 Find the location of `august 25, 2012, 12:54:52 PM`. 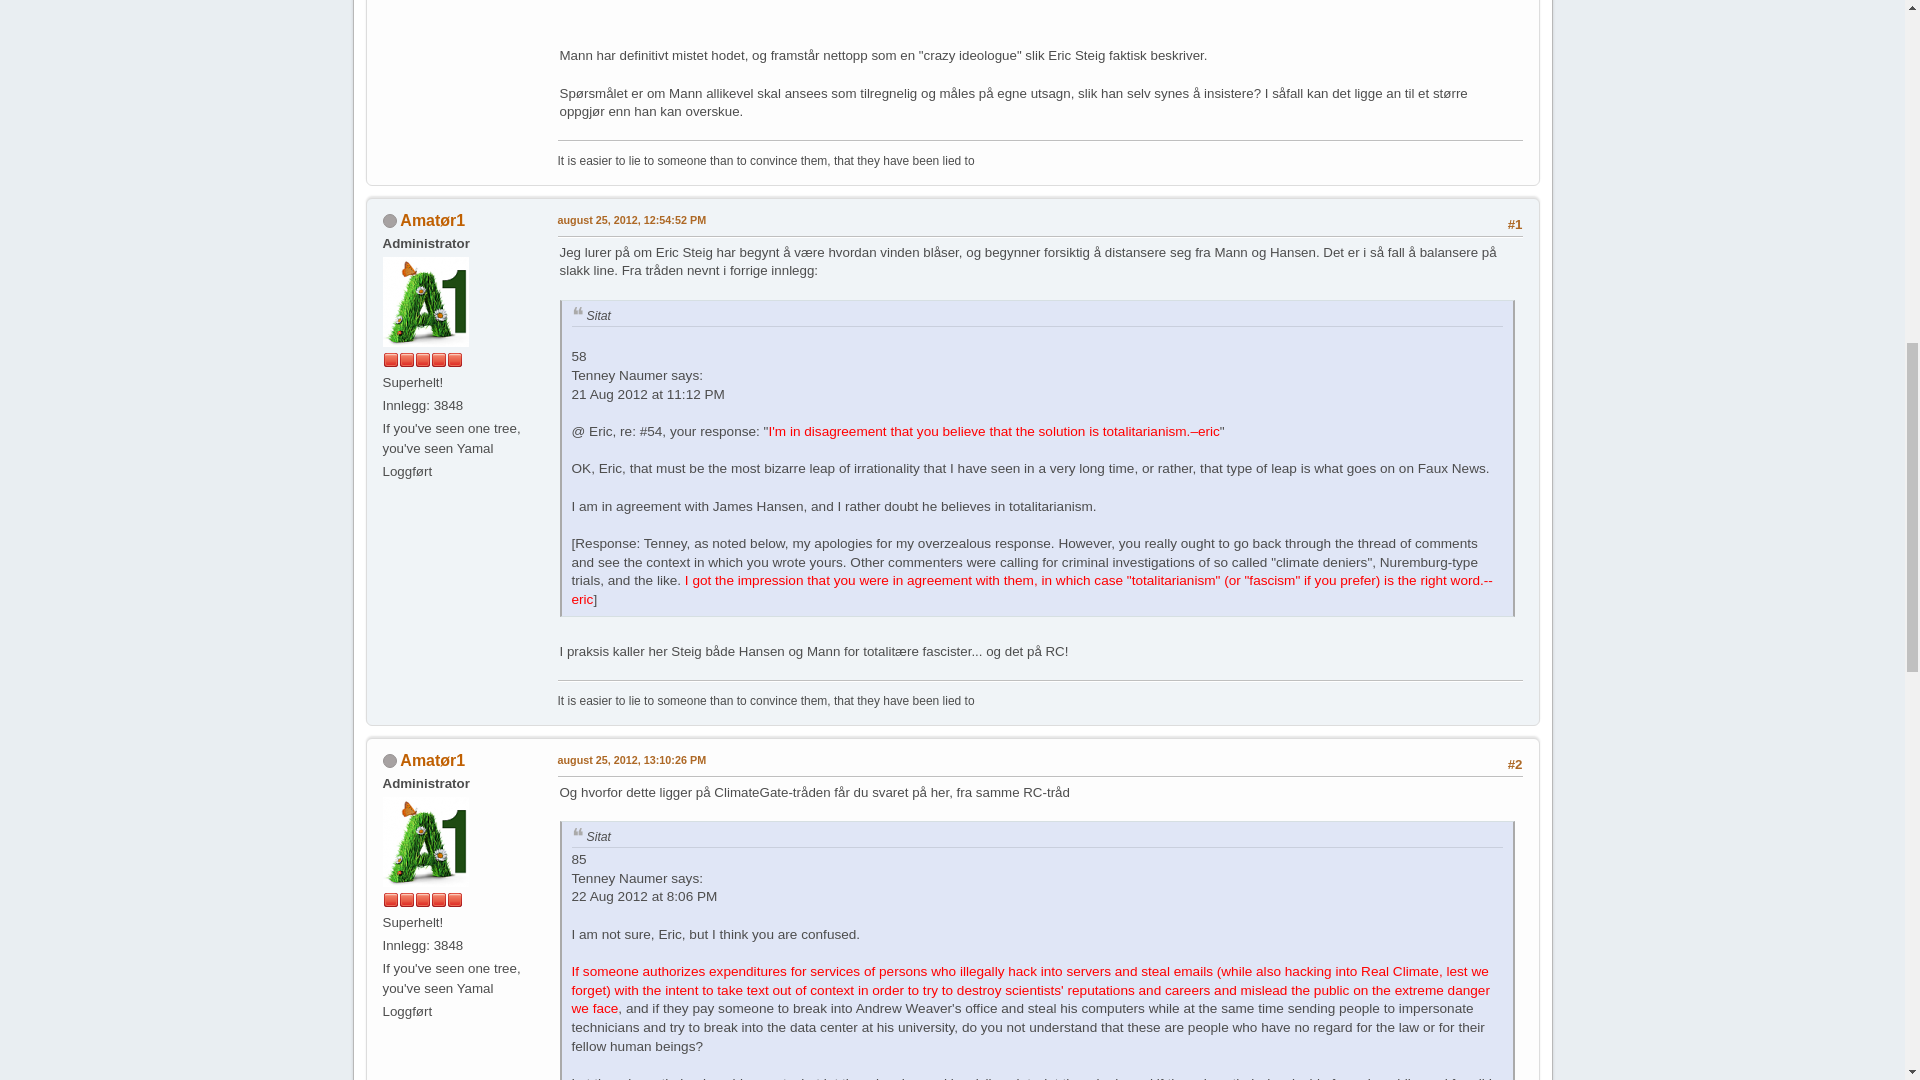

august 25, 2012, 12:54:52 PM is located at coordinates (632, 220).